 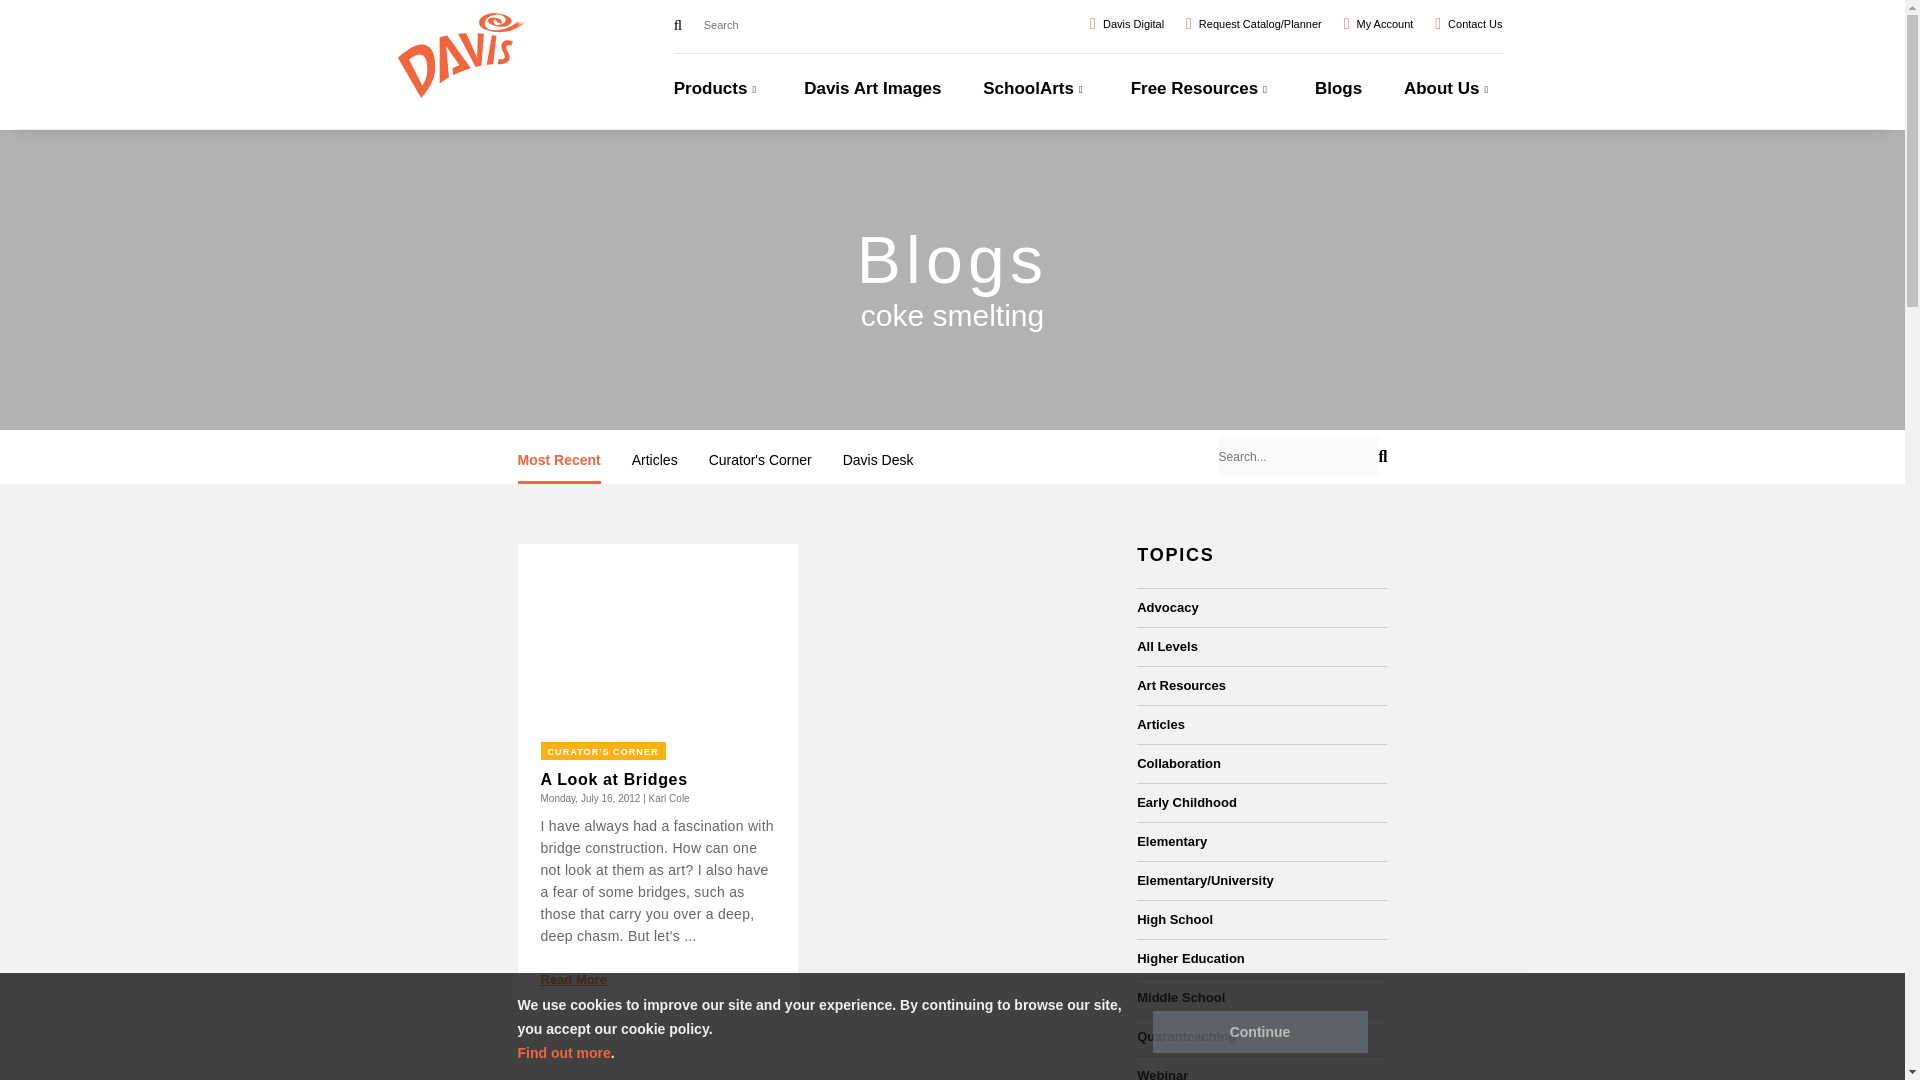 I want to click on Products, so click(x=718, y=102).